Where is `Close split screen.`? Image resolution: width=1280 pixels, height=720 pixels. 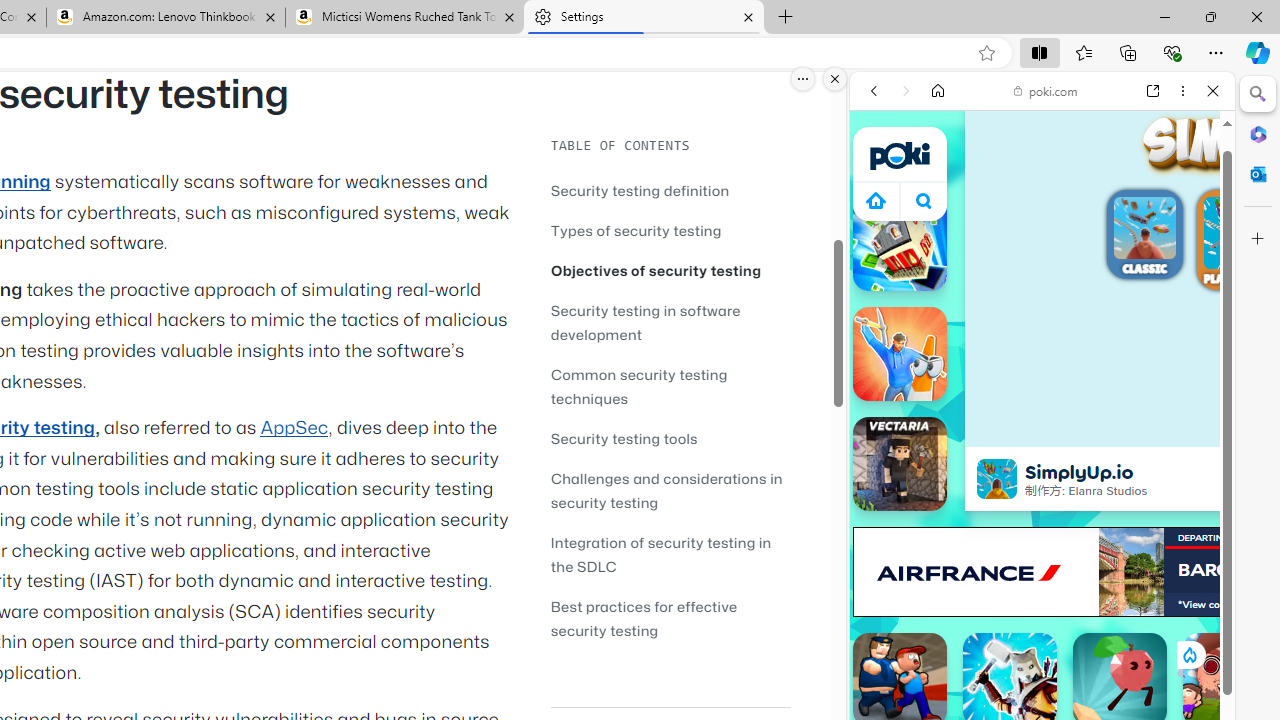
Close split screen. is located at coordinates (835, 79).